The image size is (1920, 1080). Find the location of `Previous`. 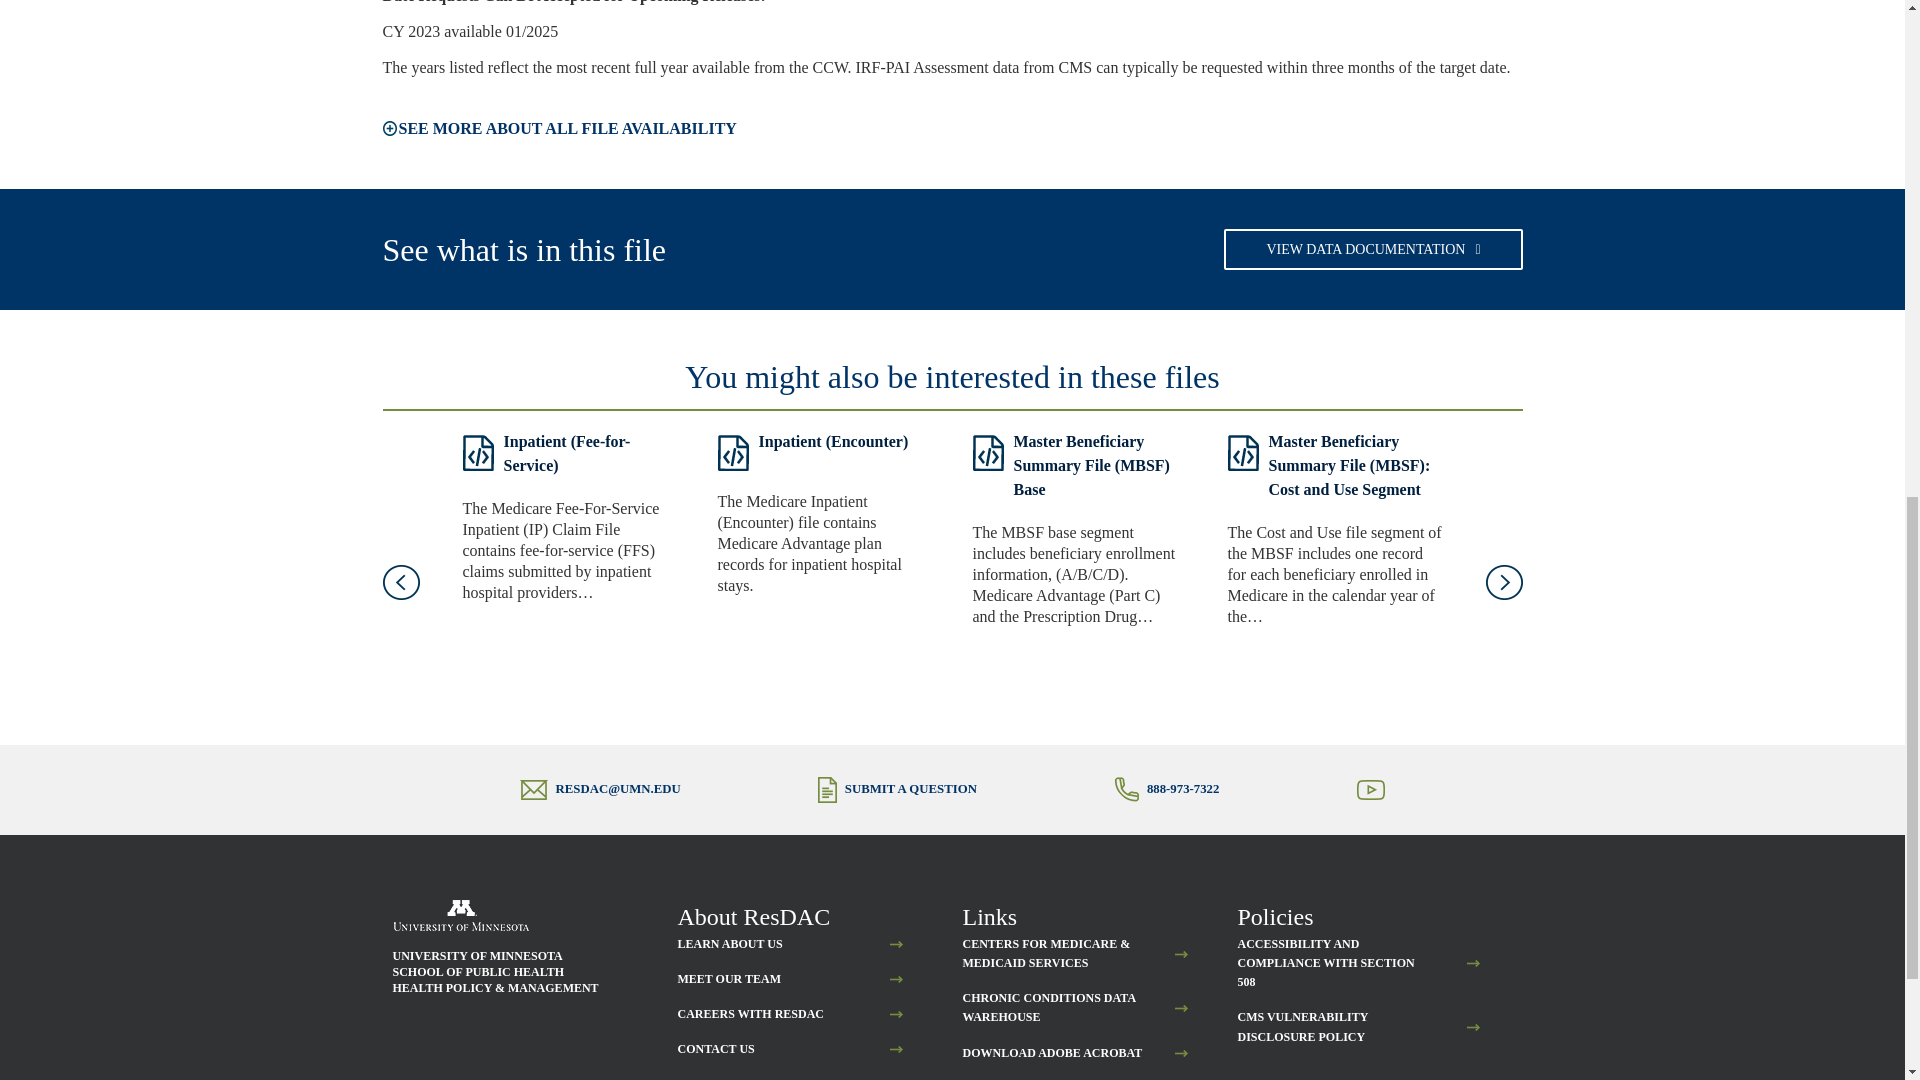

Previous is located at coordinates (400, 582).